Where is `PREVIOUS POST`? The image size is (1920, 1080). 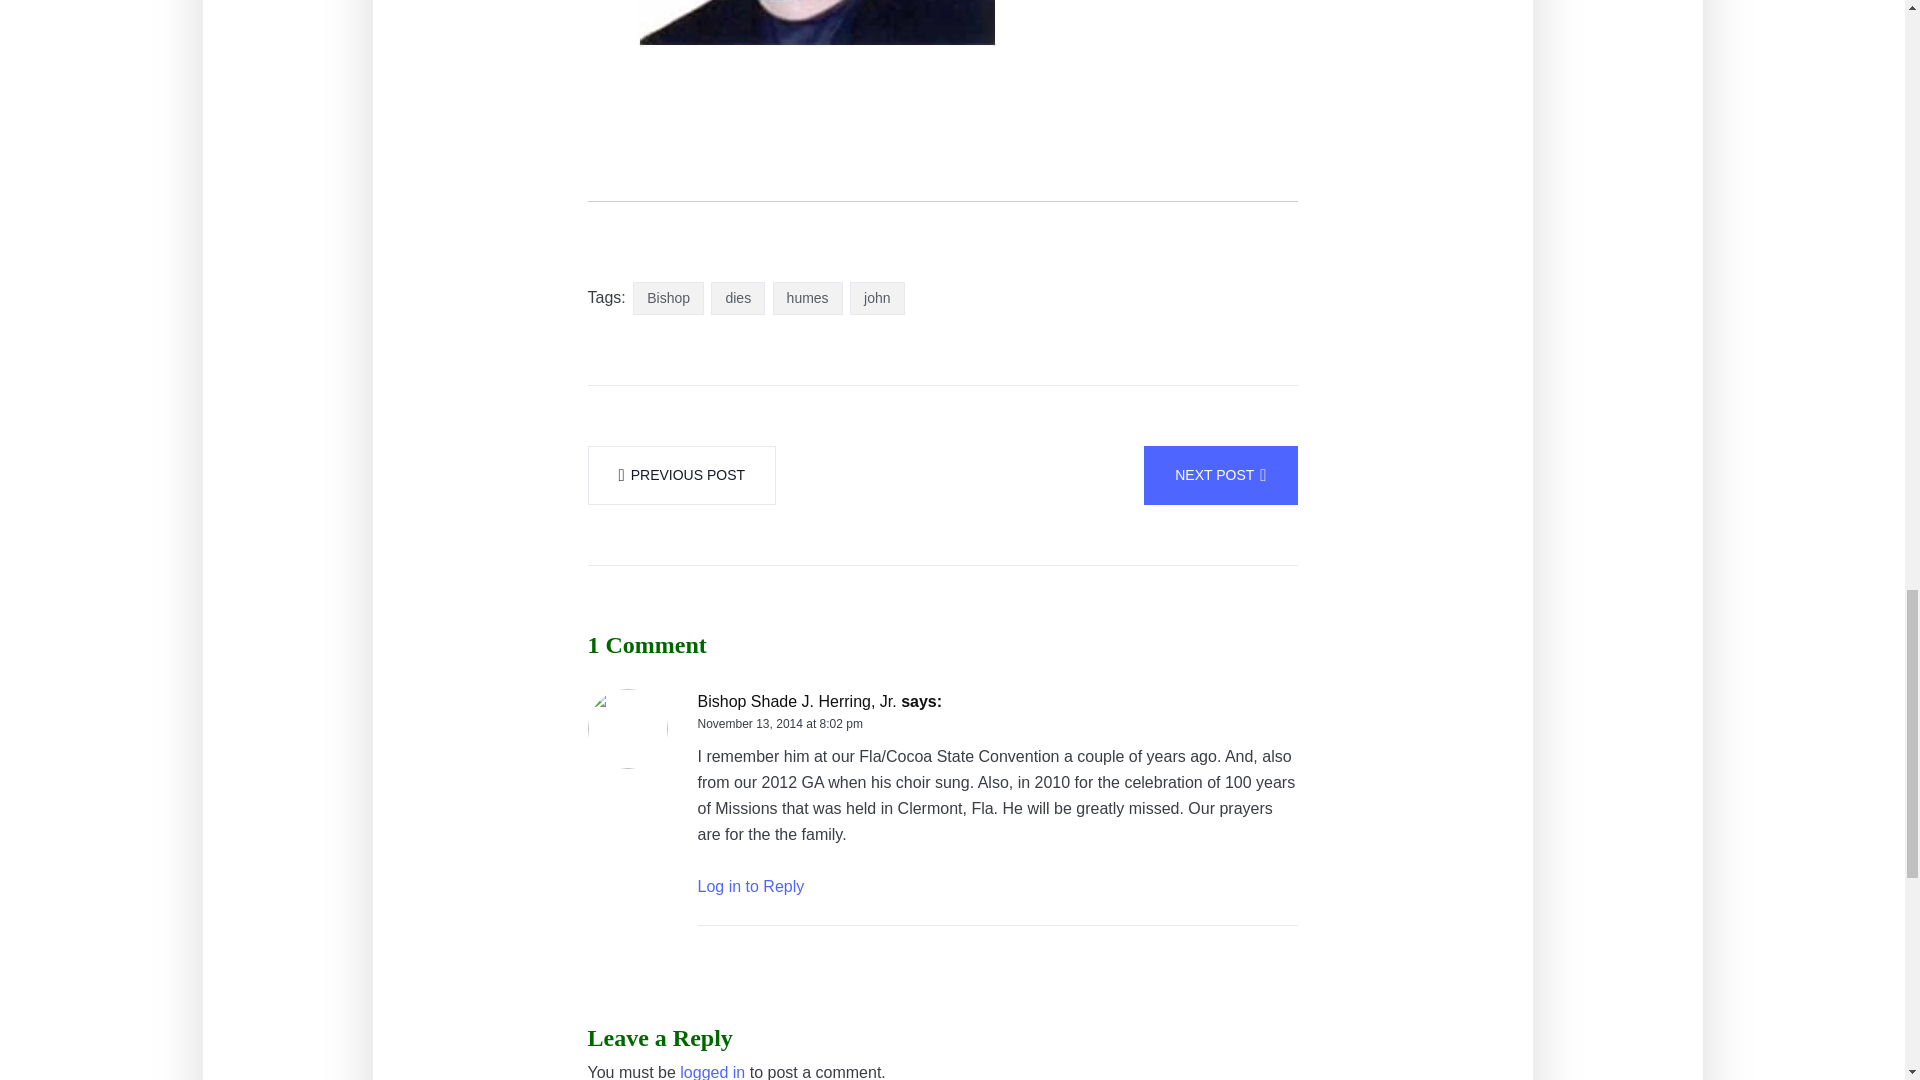 PREVIOUS POST is located at coordinates (682, 476).